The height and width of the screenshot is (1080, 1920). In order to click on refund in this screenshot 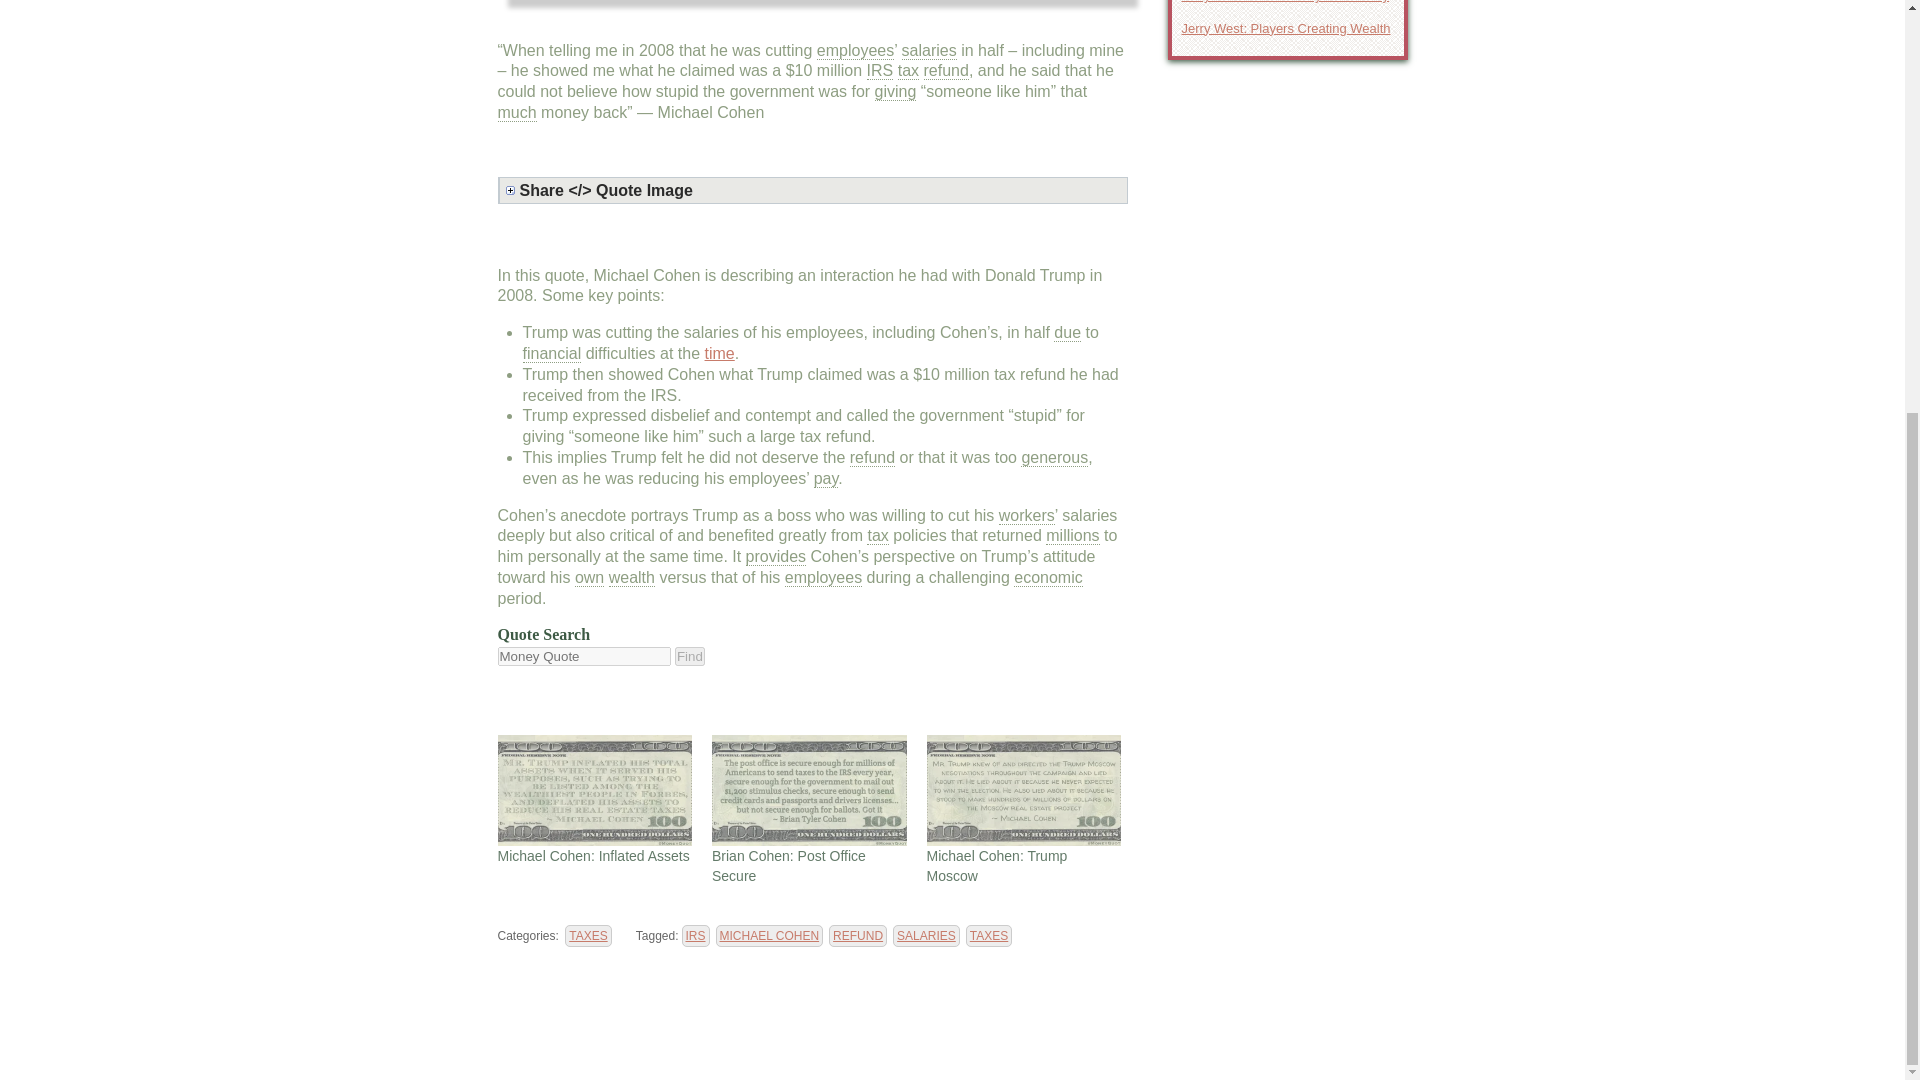, I will do `click(872, 458)`.